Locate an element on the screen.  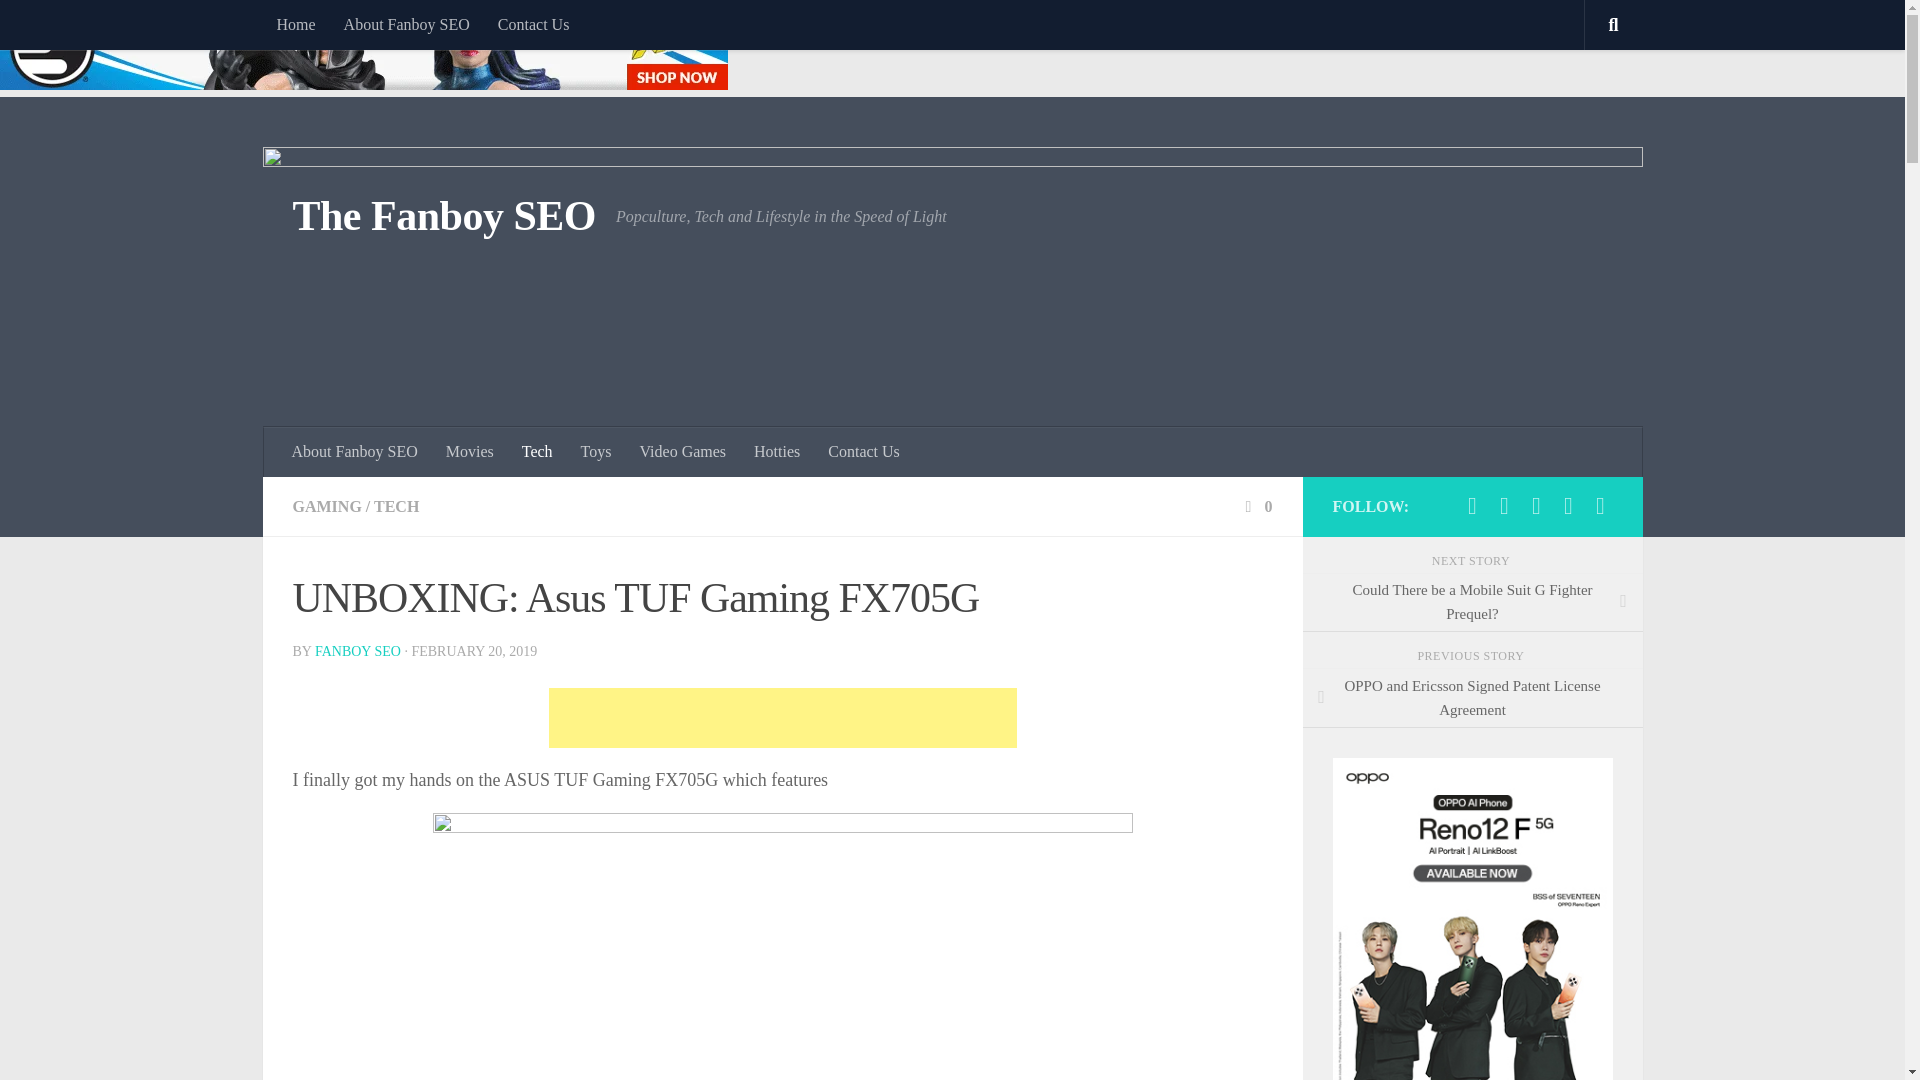
Toys is located at coordinates (596, 452).